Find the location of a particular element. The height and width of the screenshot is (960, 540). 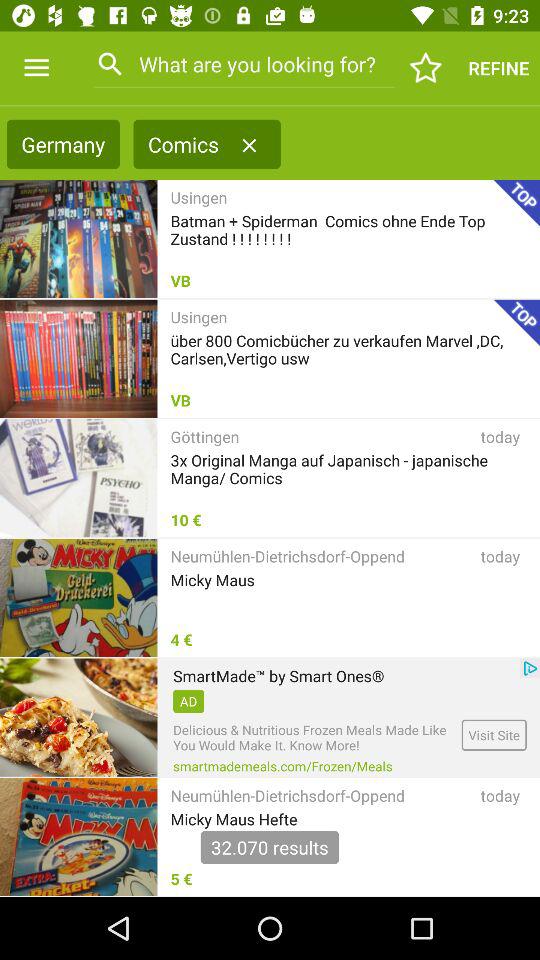

swipe to the refine item is located at coordinates (498, 68).